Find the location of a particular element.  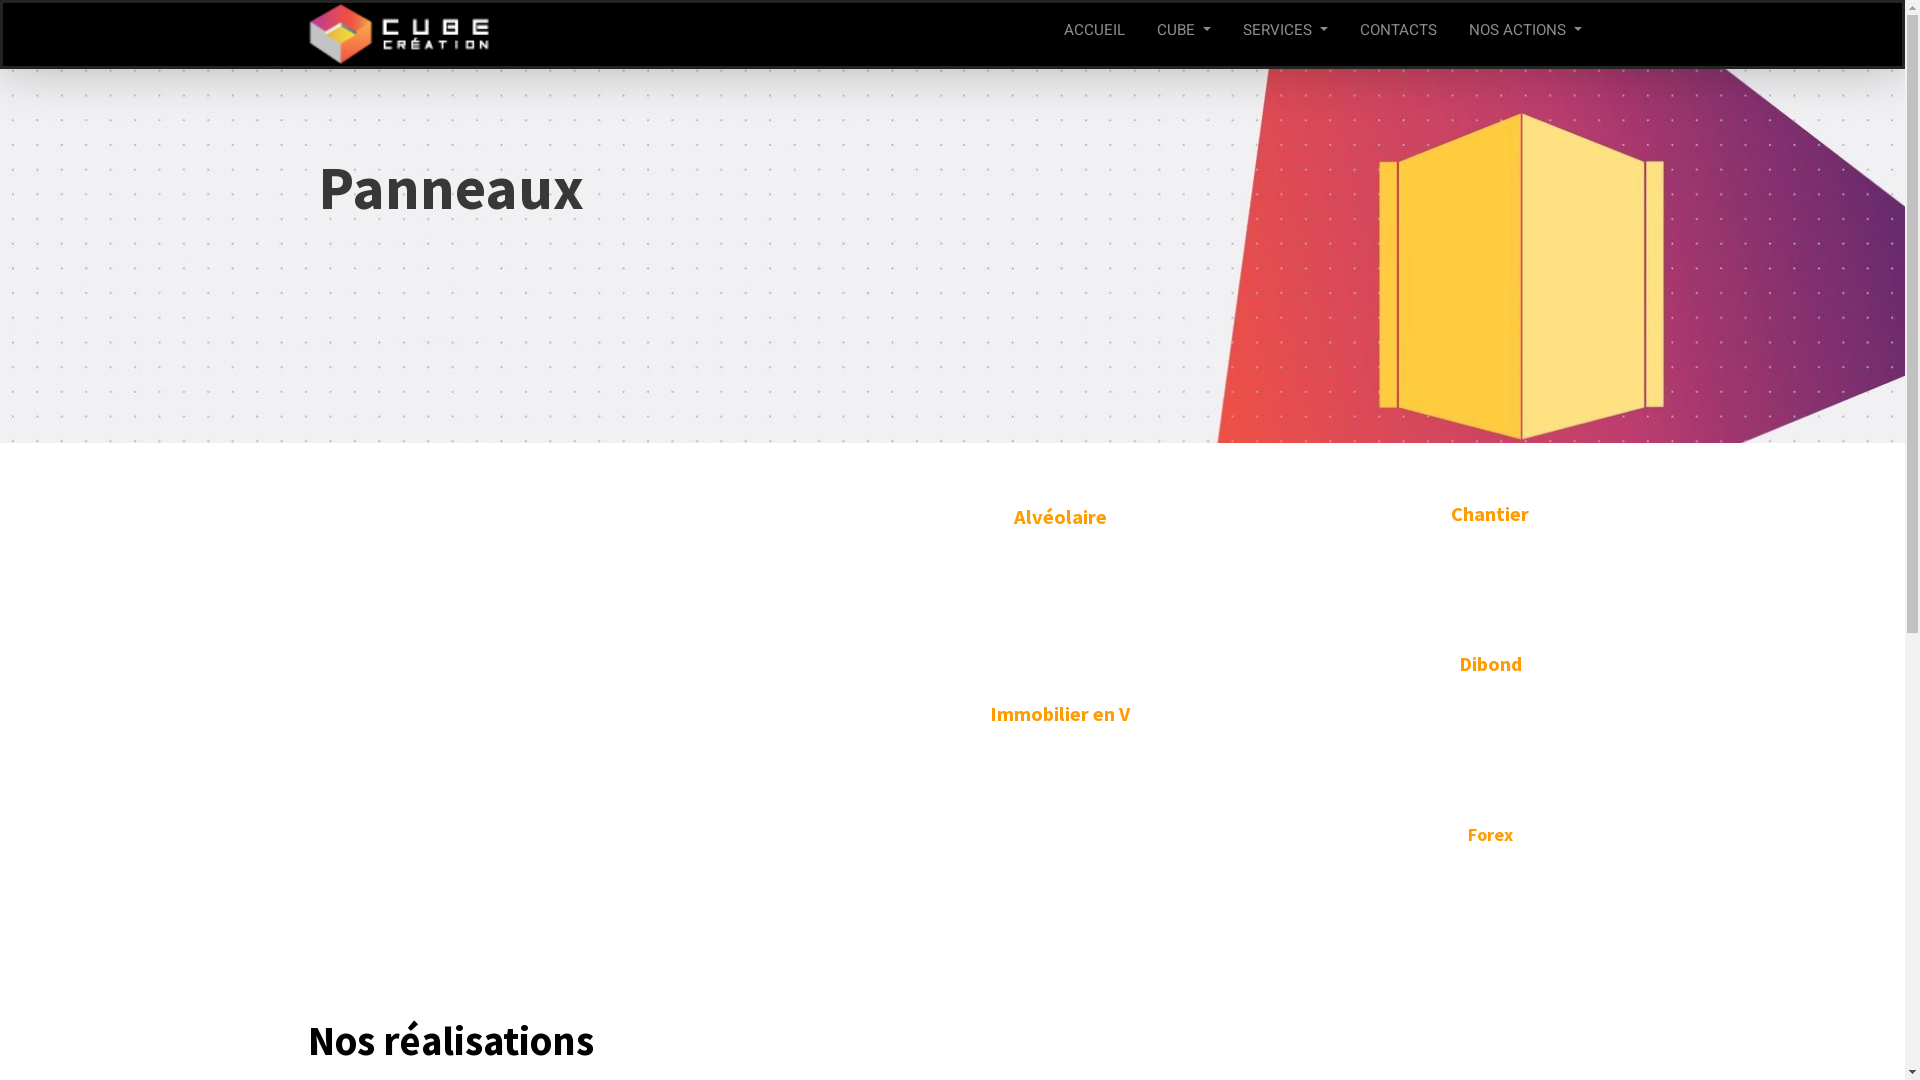

CUBE is located at coordinates (1184, 34).